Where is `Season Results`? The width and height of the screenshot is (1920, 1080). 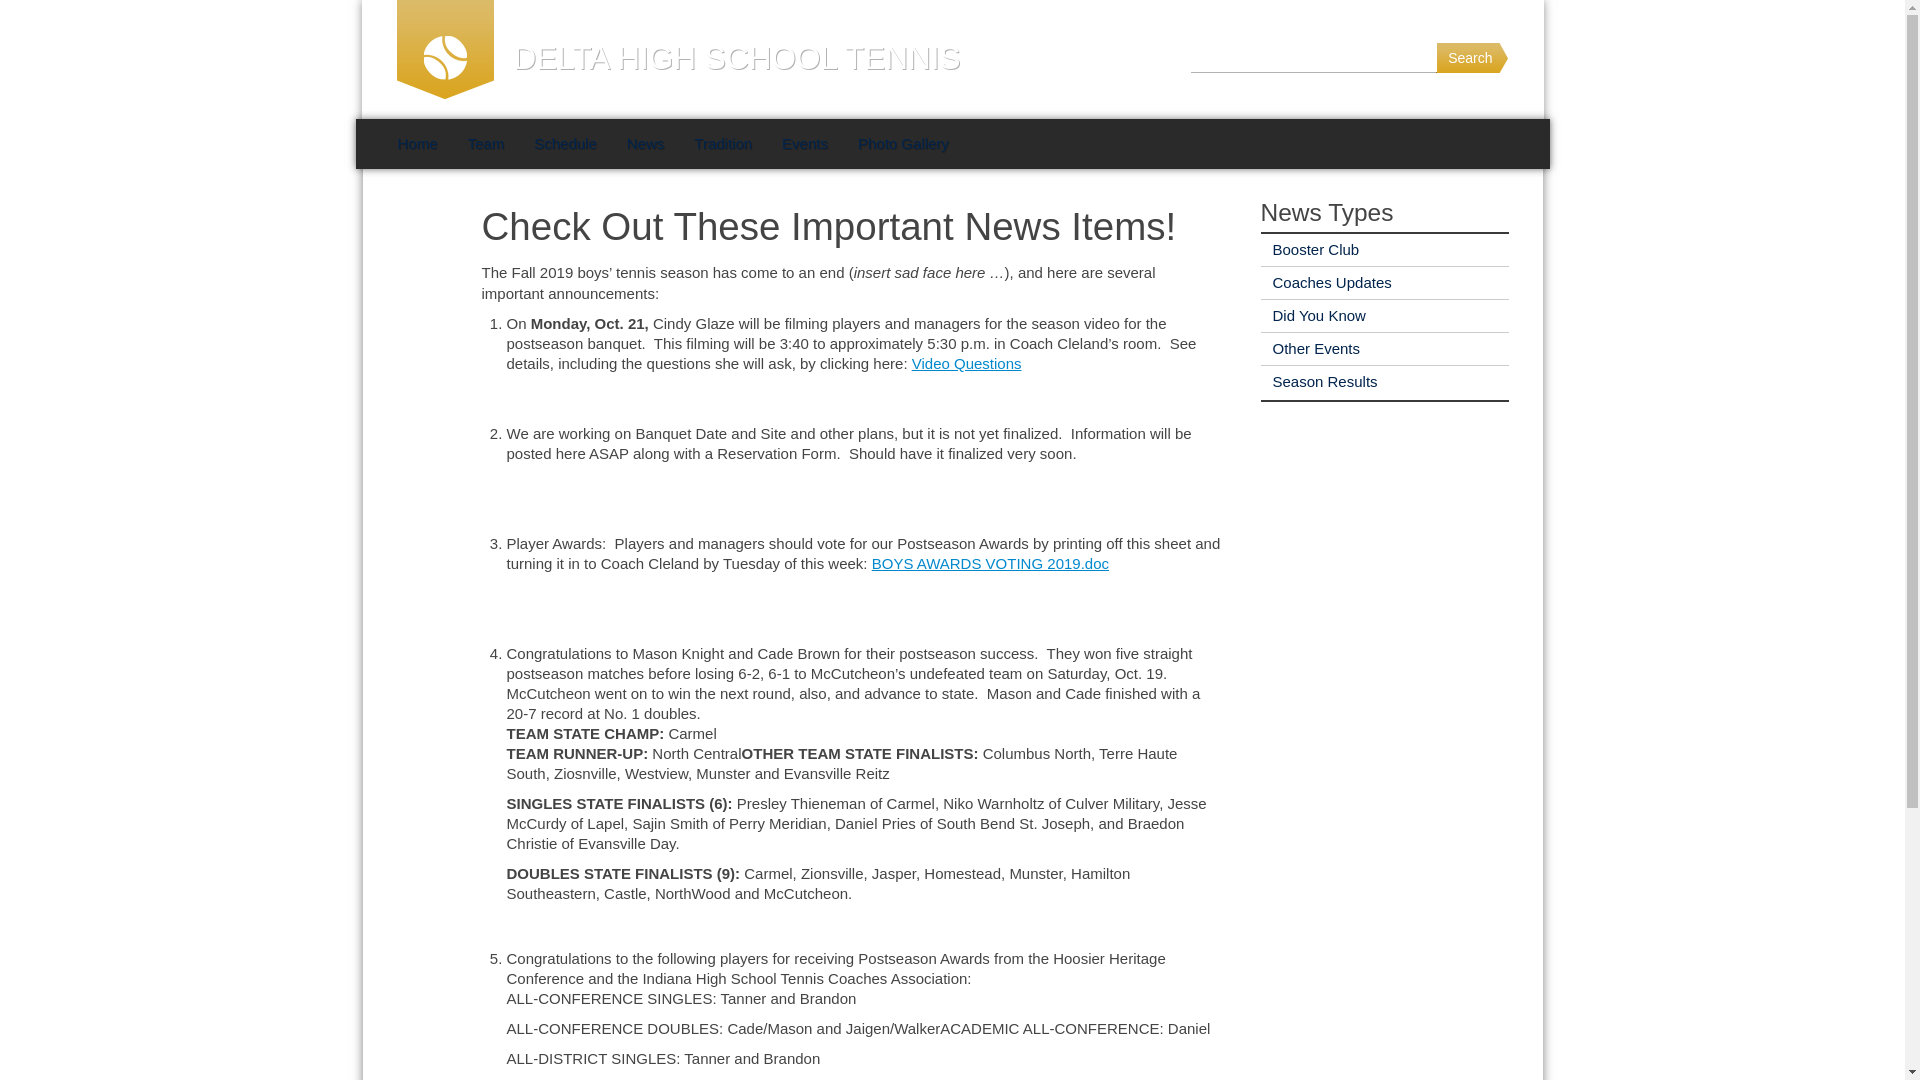
Season Results is located at coordinates (1318, 380).